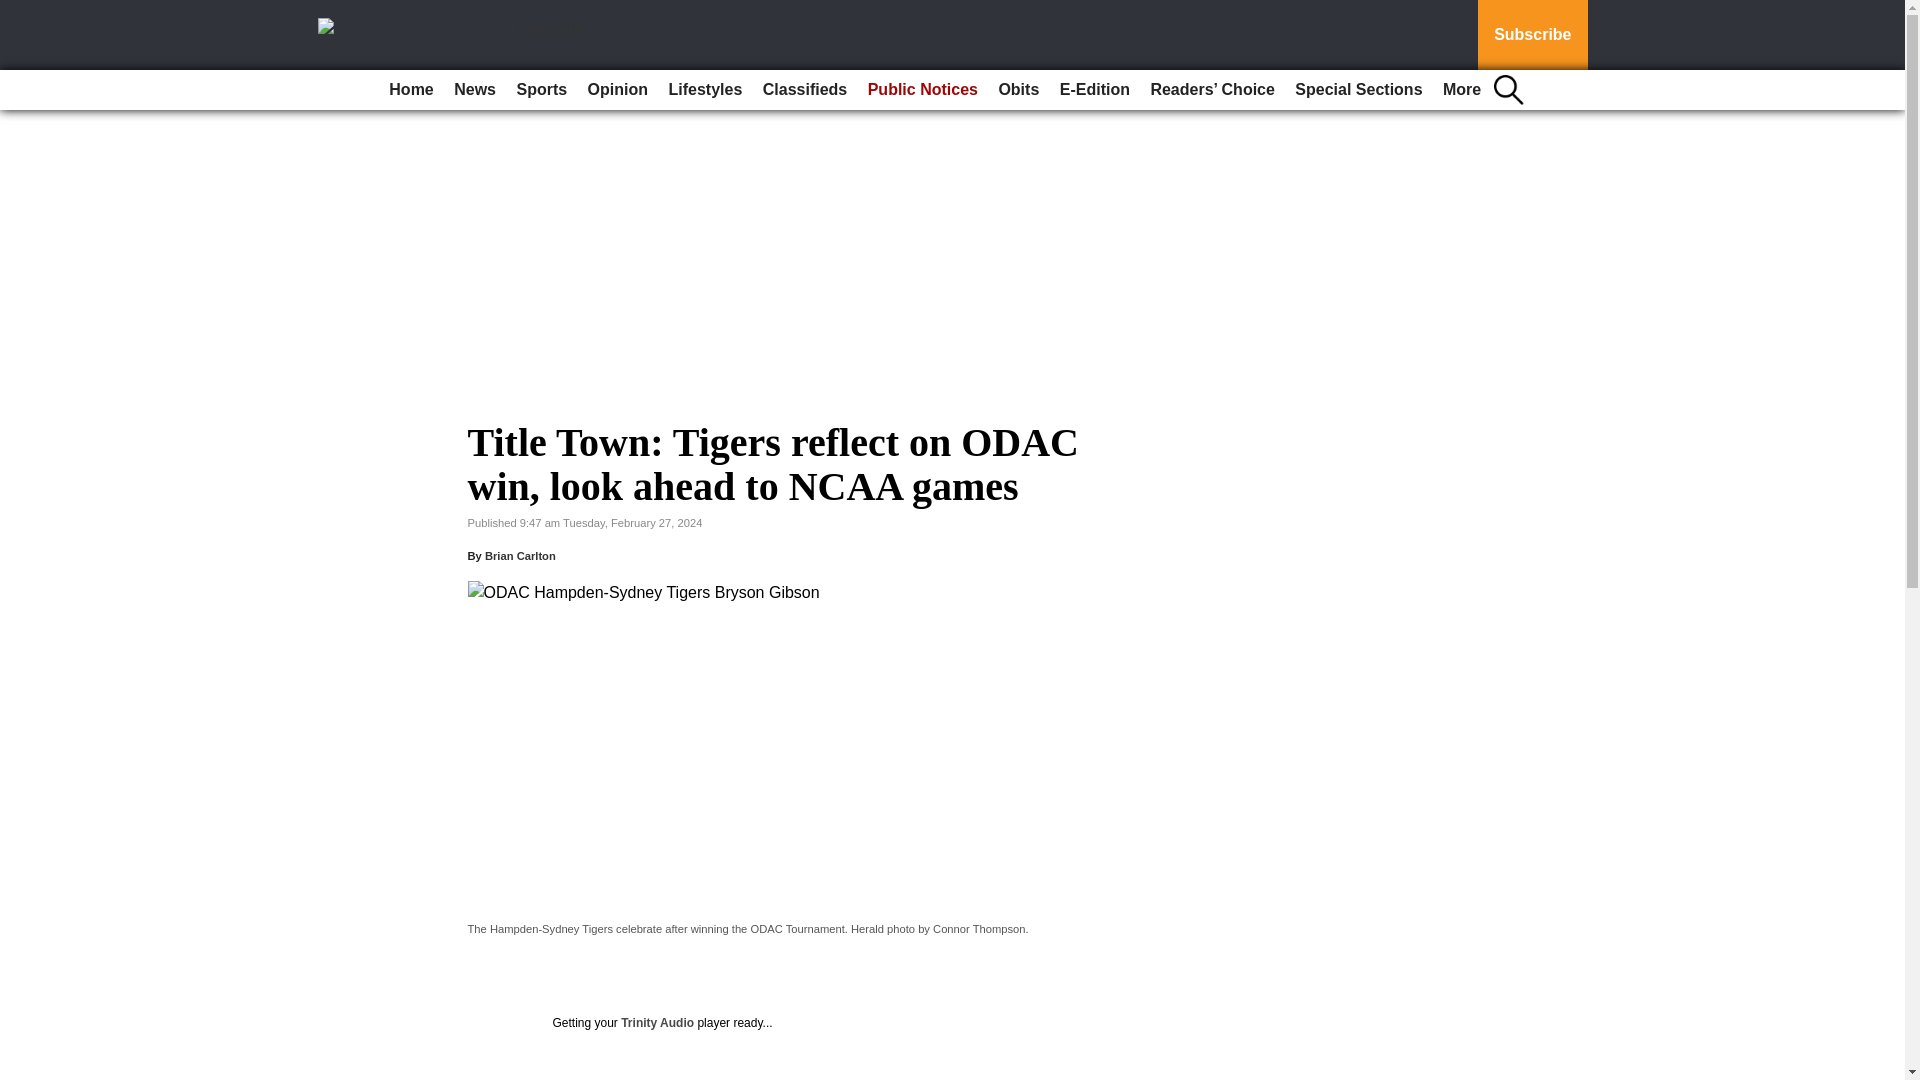 Image resolution: width=1920 pixels, height=1080 pixels. What do you see at coordinates (618, 90) in the screenshot?
I see `Opinion` at bounding box center [618, 90].